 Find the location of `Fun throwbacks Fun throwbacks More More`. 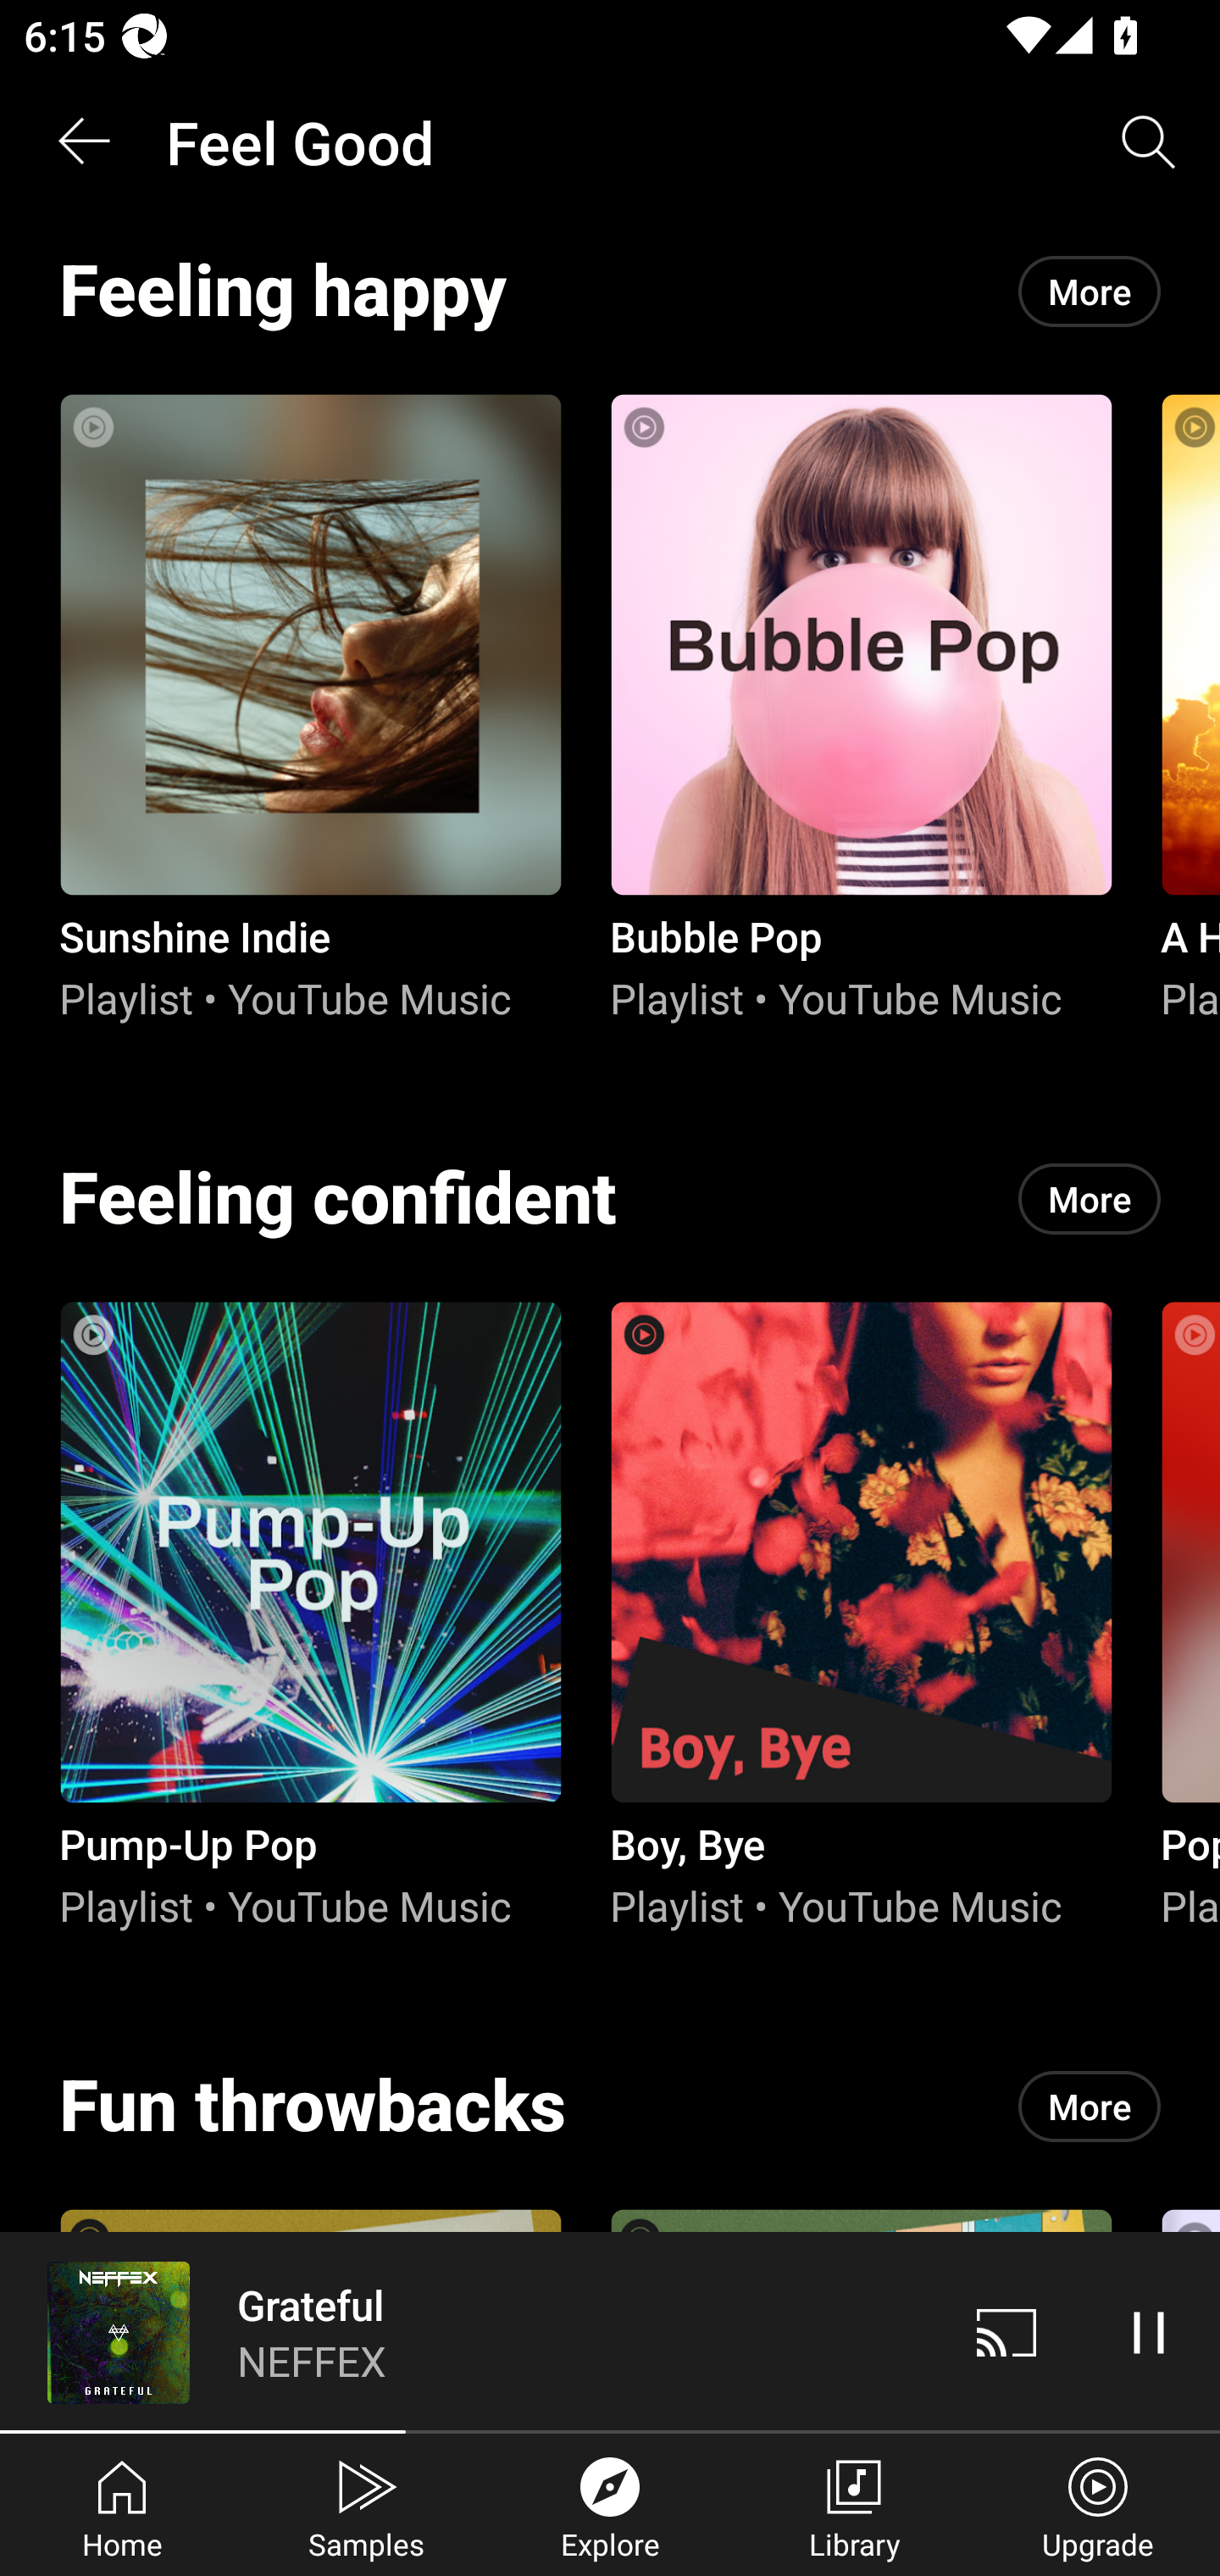

Fun throwbacks Fun throwbacks More More is located at coordinates (610, 2107).